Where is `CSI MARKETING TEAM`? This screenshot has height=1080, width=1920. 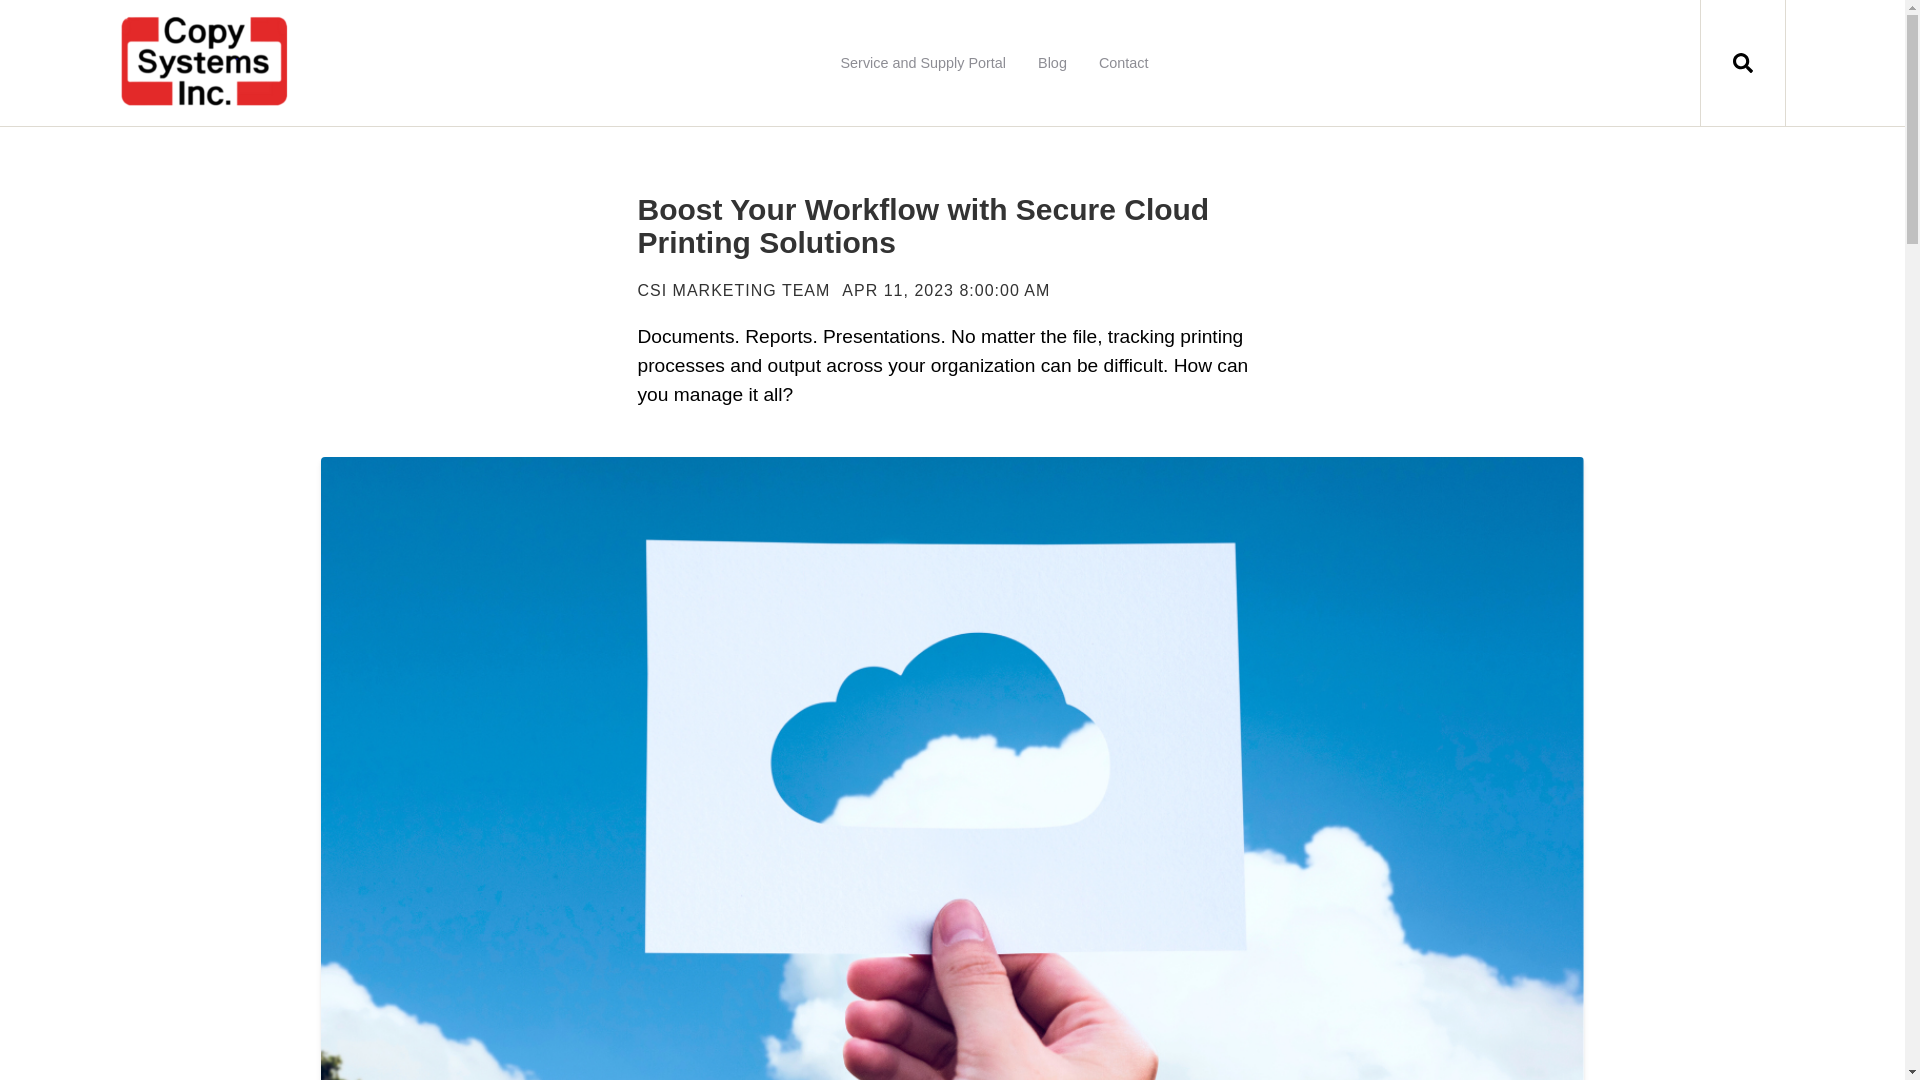 CSI MARKETING TEAM is located at coordinates (734, 290).